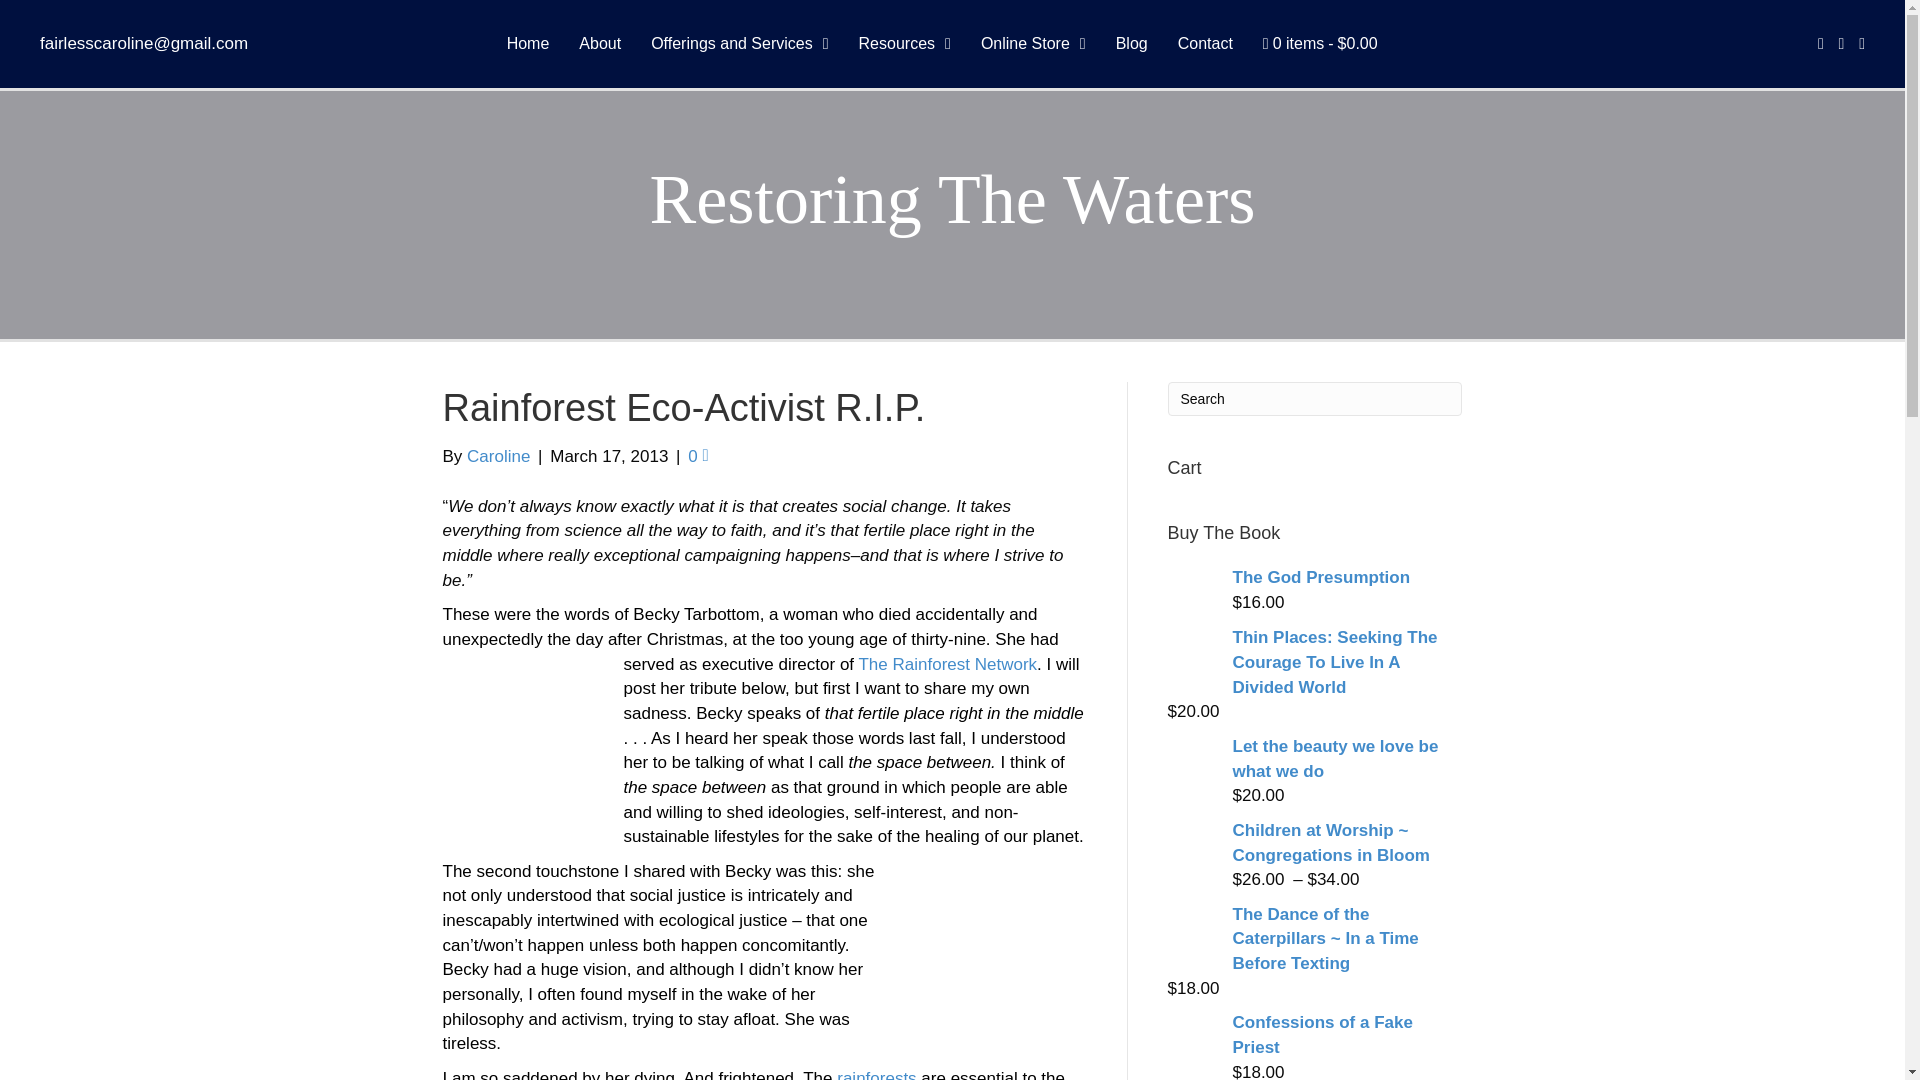 Image resolution: width=1920 pixels, height=1080 pixels. I want to click on Restoring The Waters, so click(952, 198).